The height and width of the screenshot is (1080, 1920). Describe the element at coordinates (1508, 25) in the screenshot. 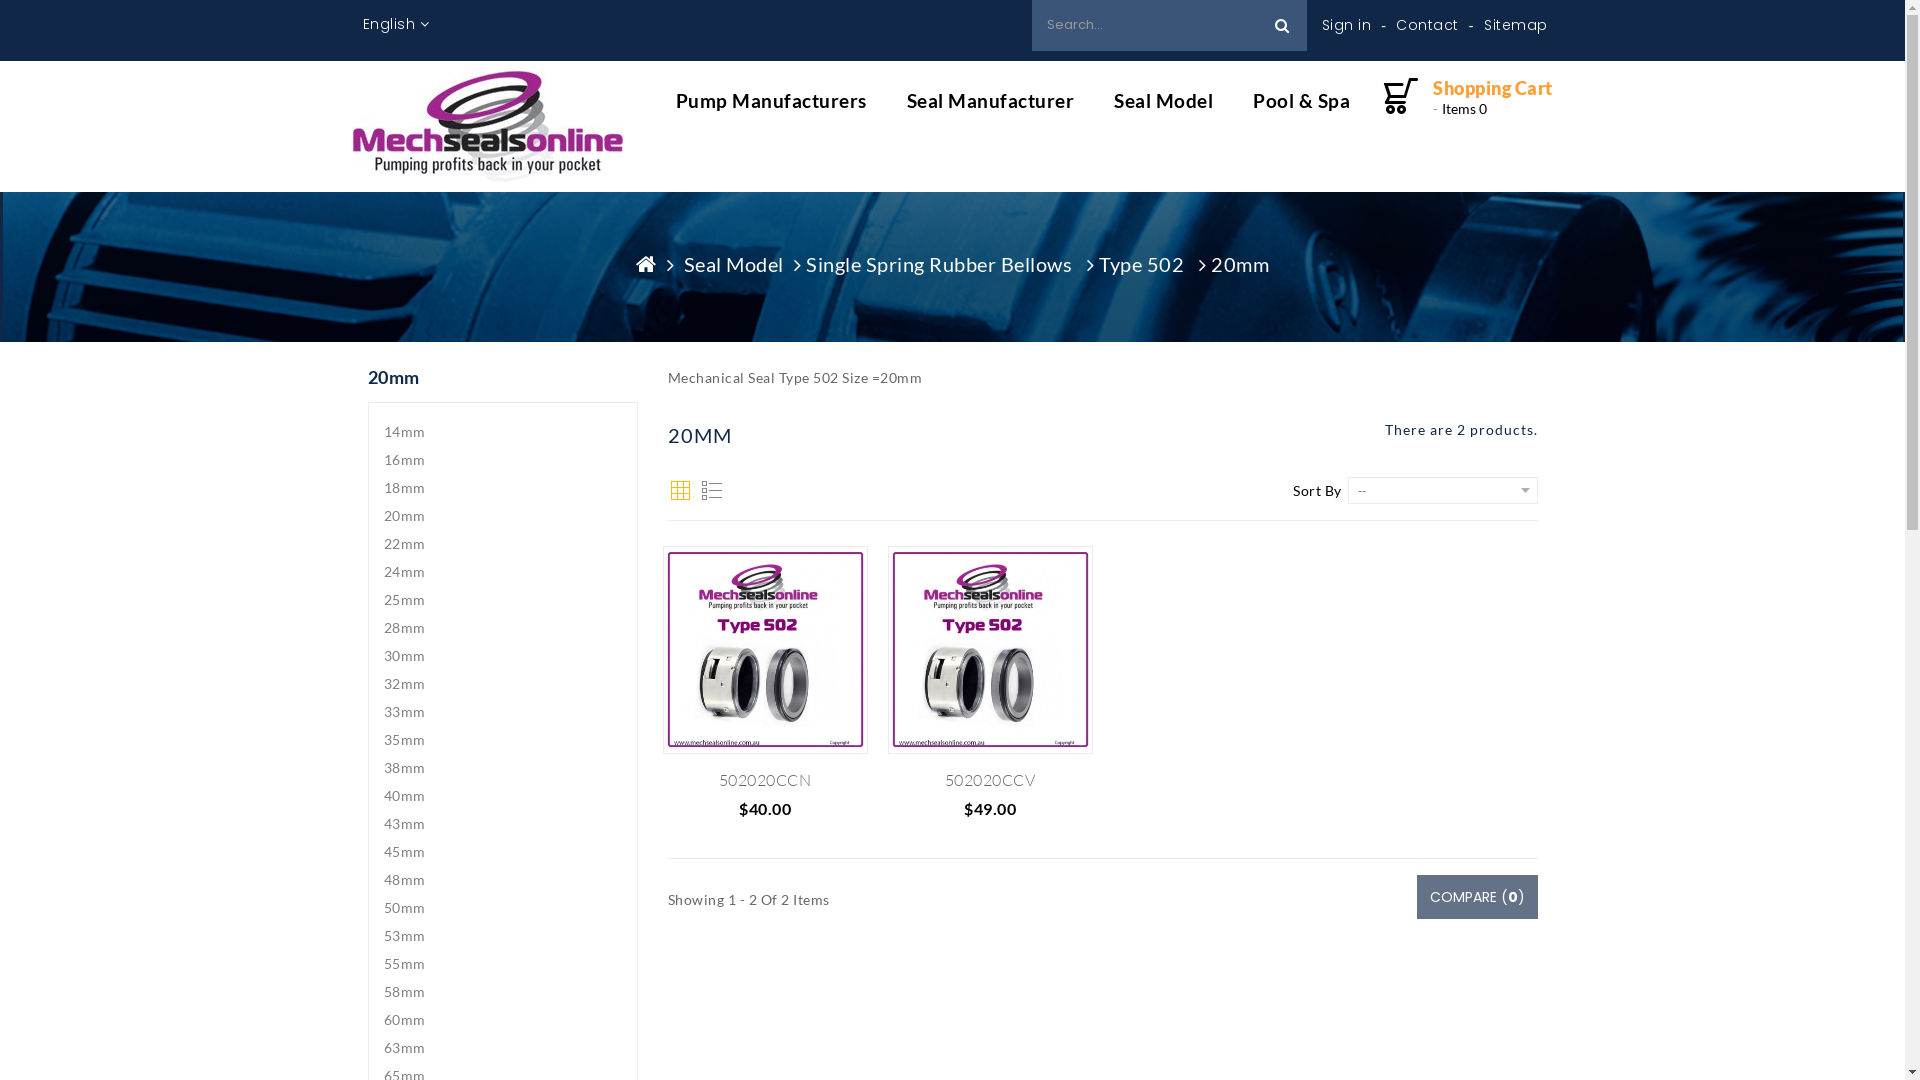

I see `Sitemap` at that location.